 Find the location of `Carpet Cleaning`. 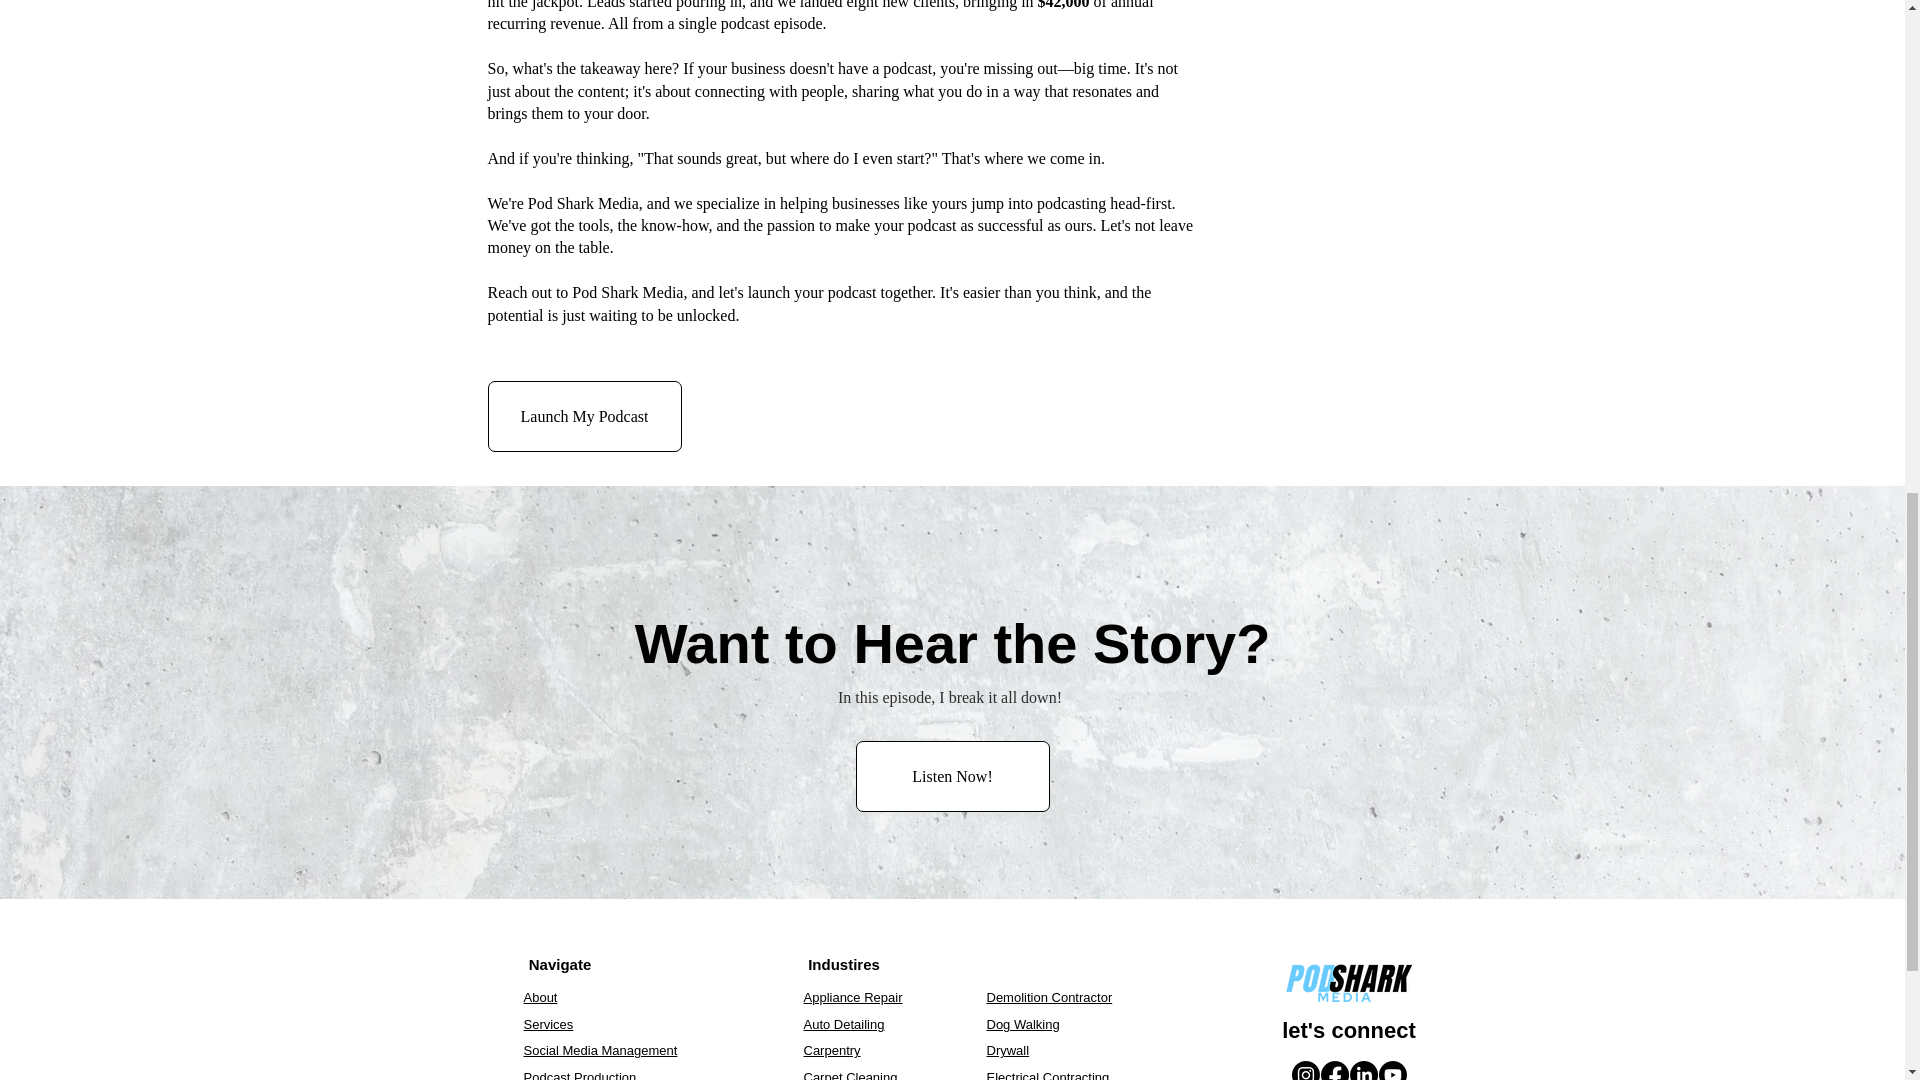

Carpet Cleaning is located at coordinates (851, 1075).